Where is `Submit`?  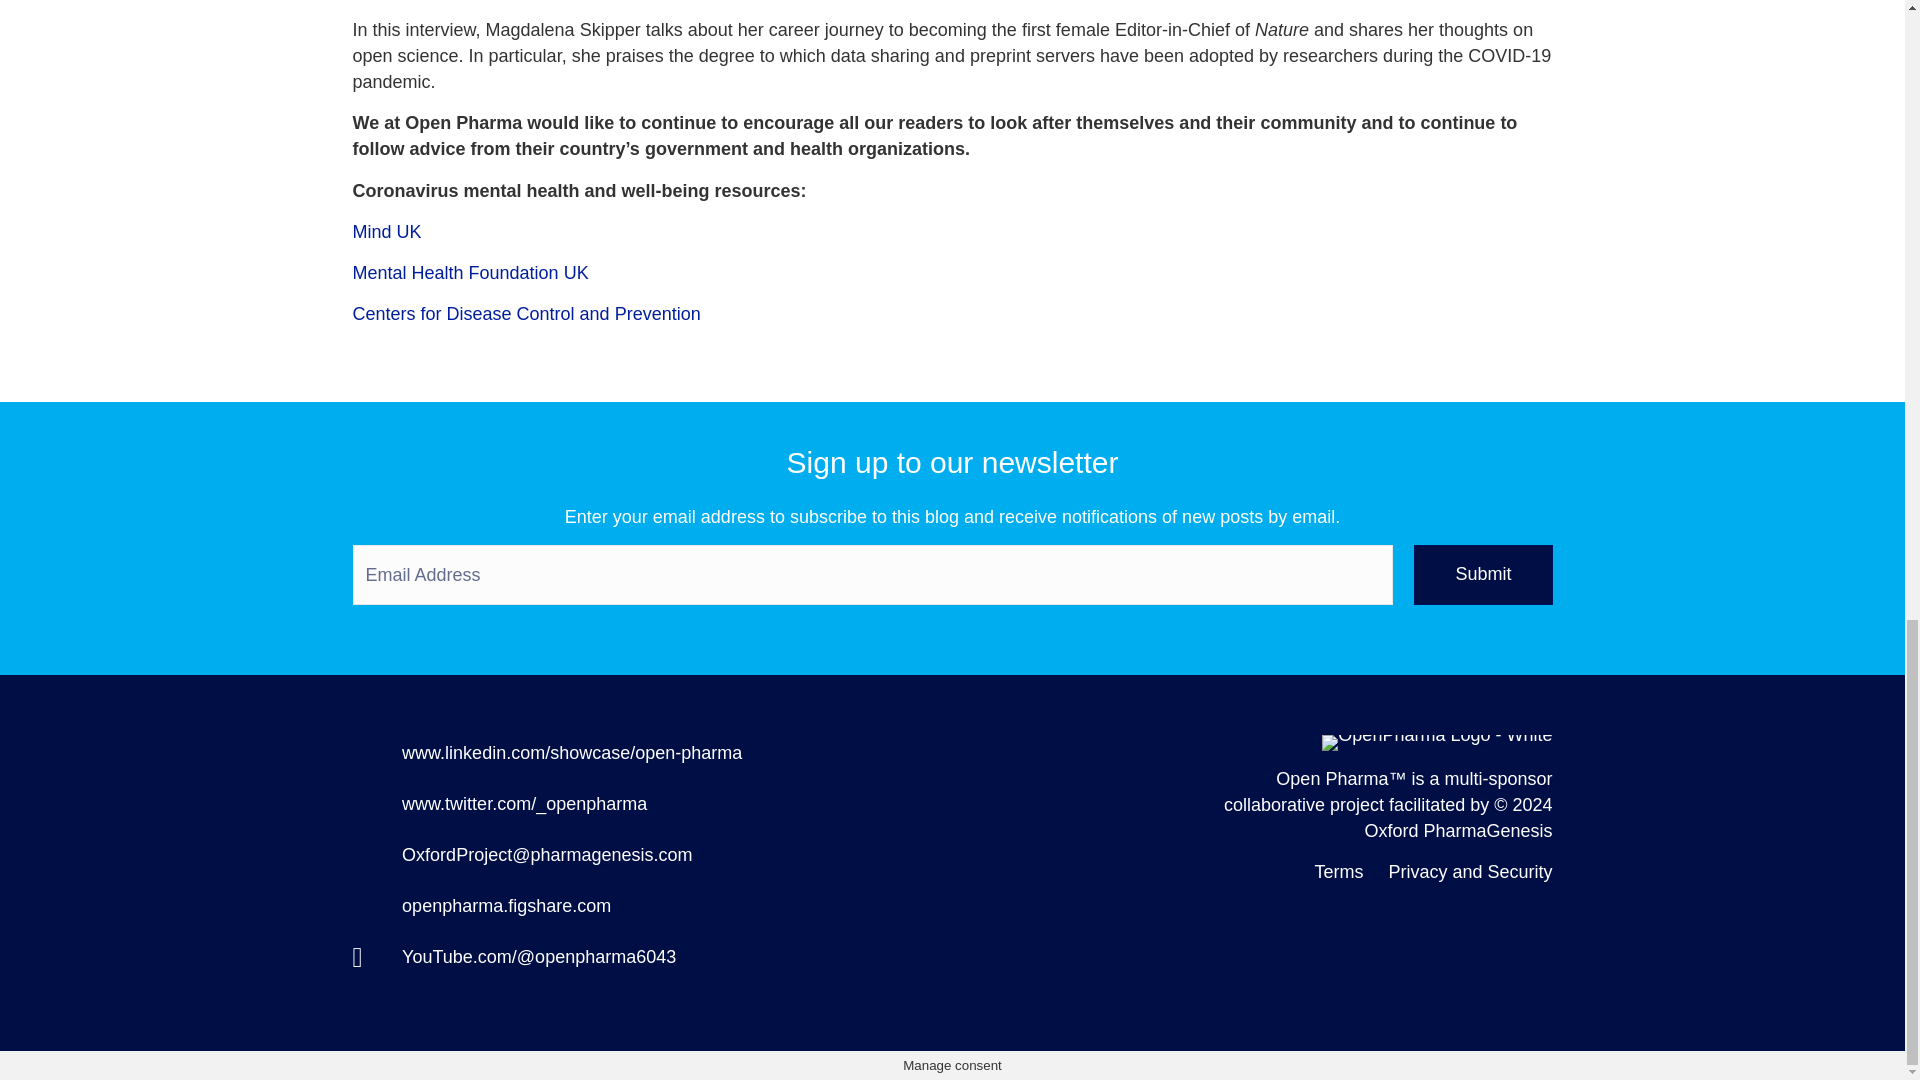 Submit is located at coordinates (1482, 574).